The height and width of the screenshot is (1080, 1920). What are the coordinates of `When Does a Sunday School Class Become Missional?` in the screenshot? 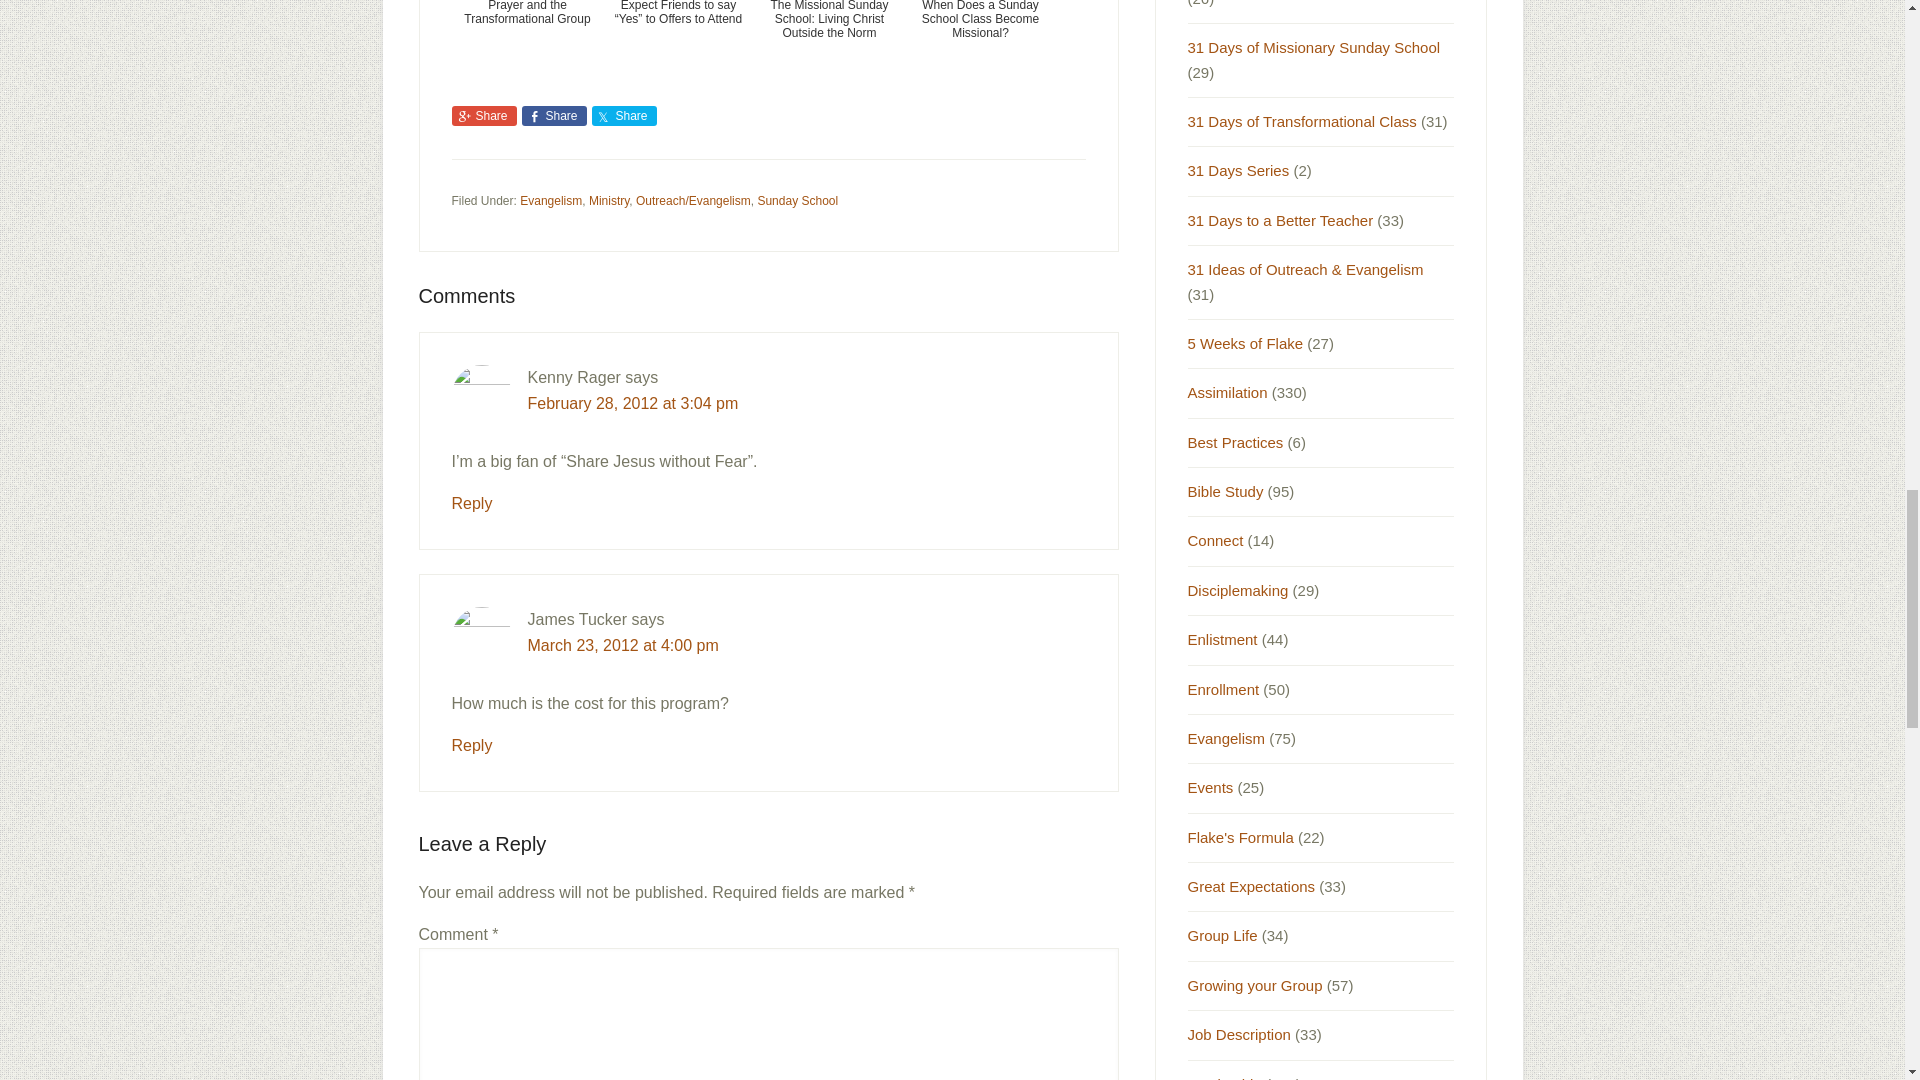 It's located at (980, 37).